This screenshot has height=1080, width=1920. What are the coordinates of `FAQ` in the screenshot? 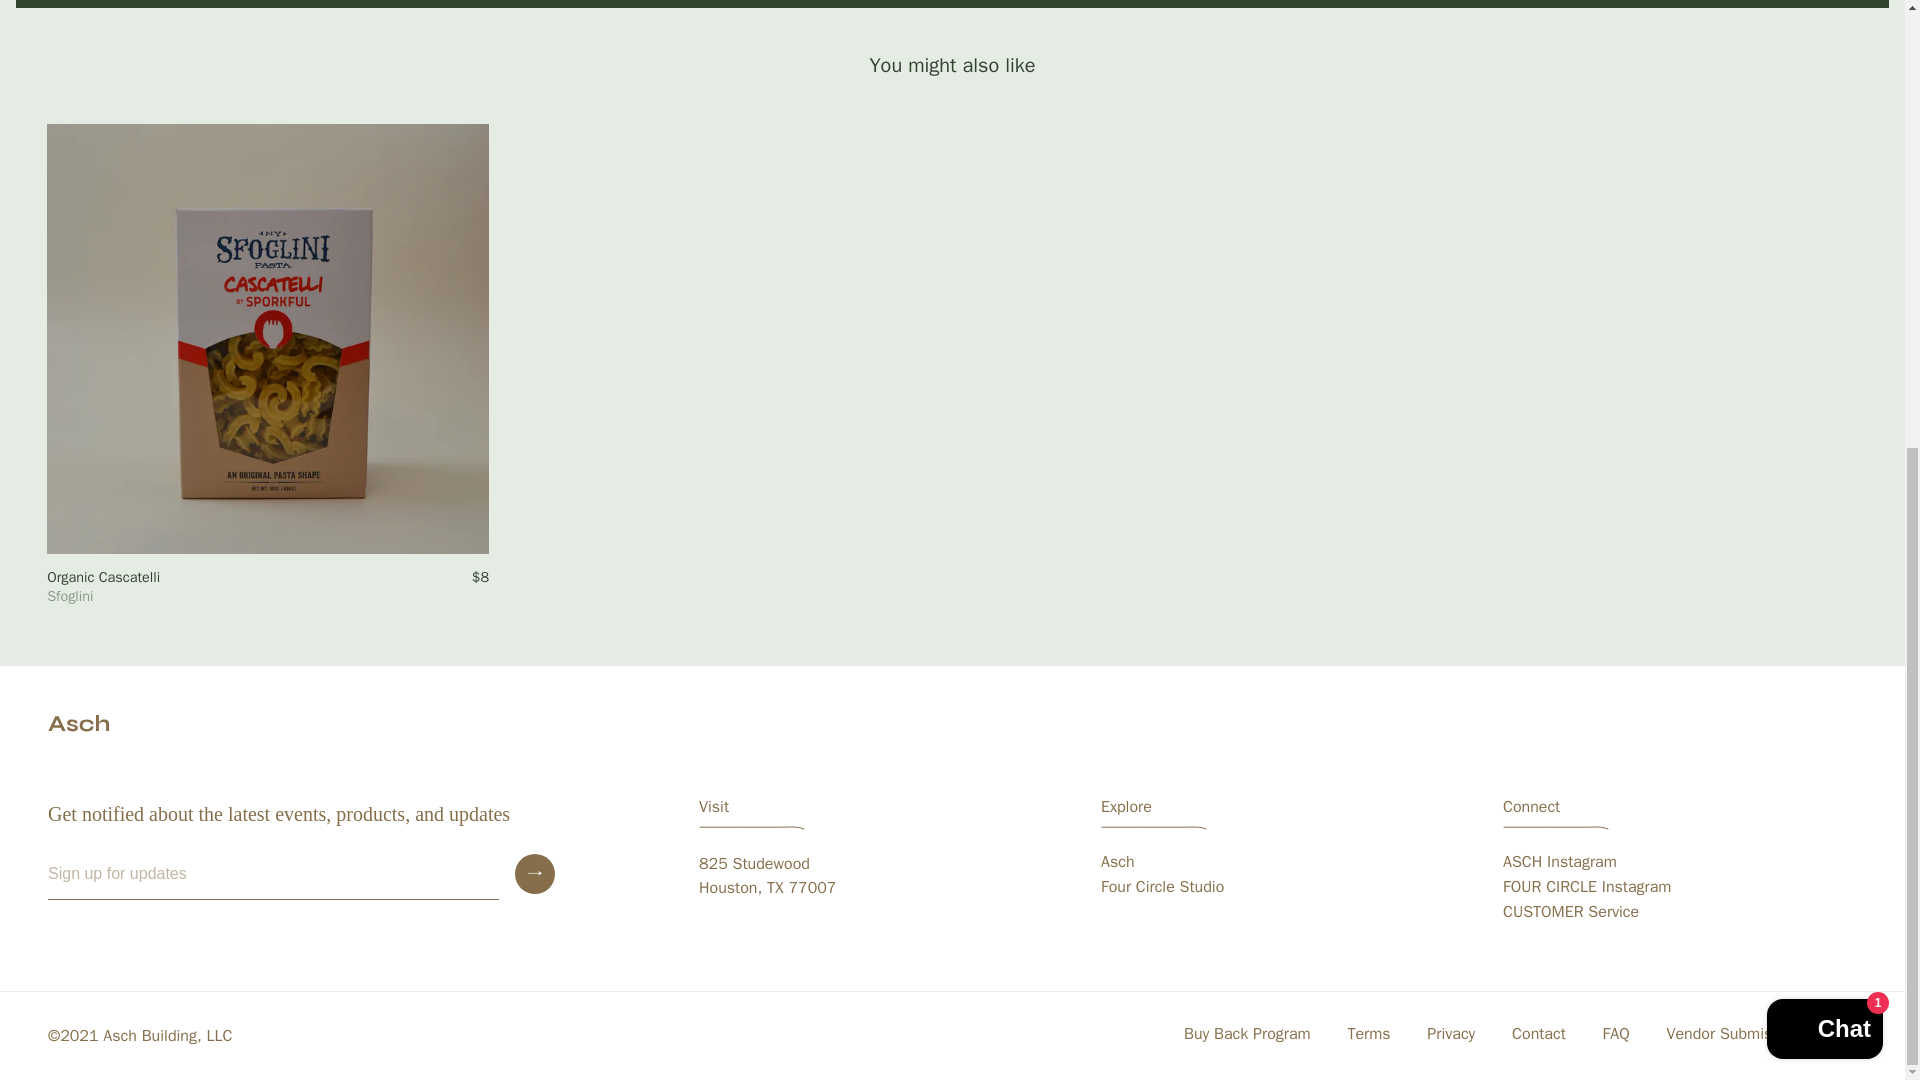 It's located at (1616, 1034).